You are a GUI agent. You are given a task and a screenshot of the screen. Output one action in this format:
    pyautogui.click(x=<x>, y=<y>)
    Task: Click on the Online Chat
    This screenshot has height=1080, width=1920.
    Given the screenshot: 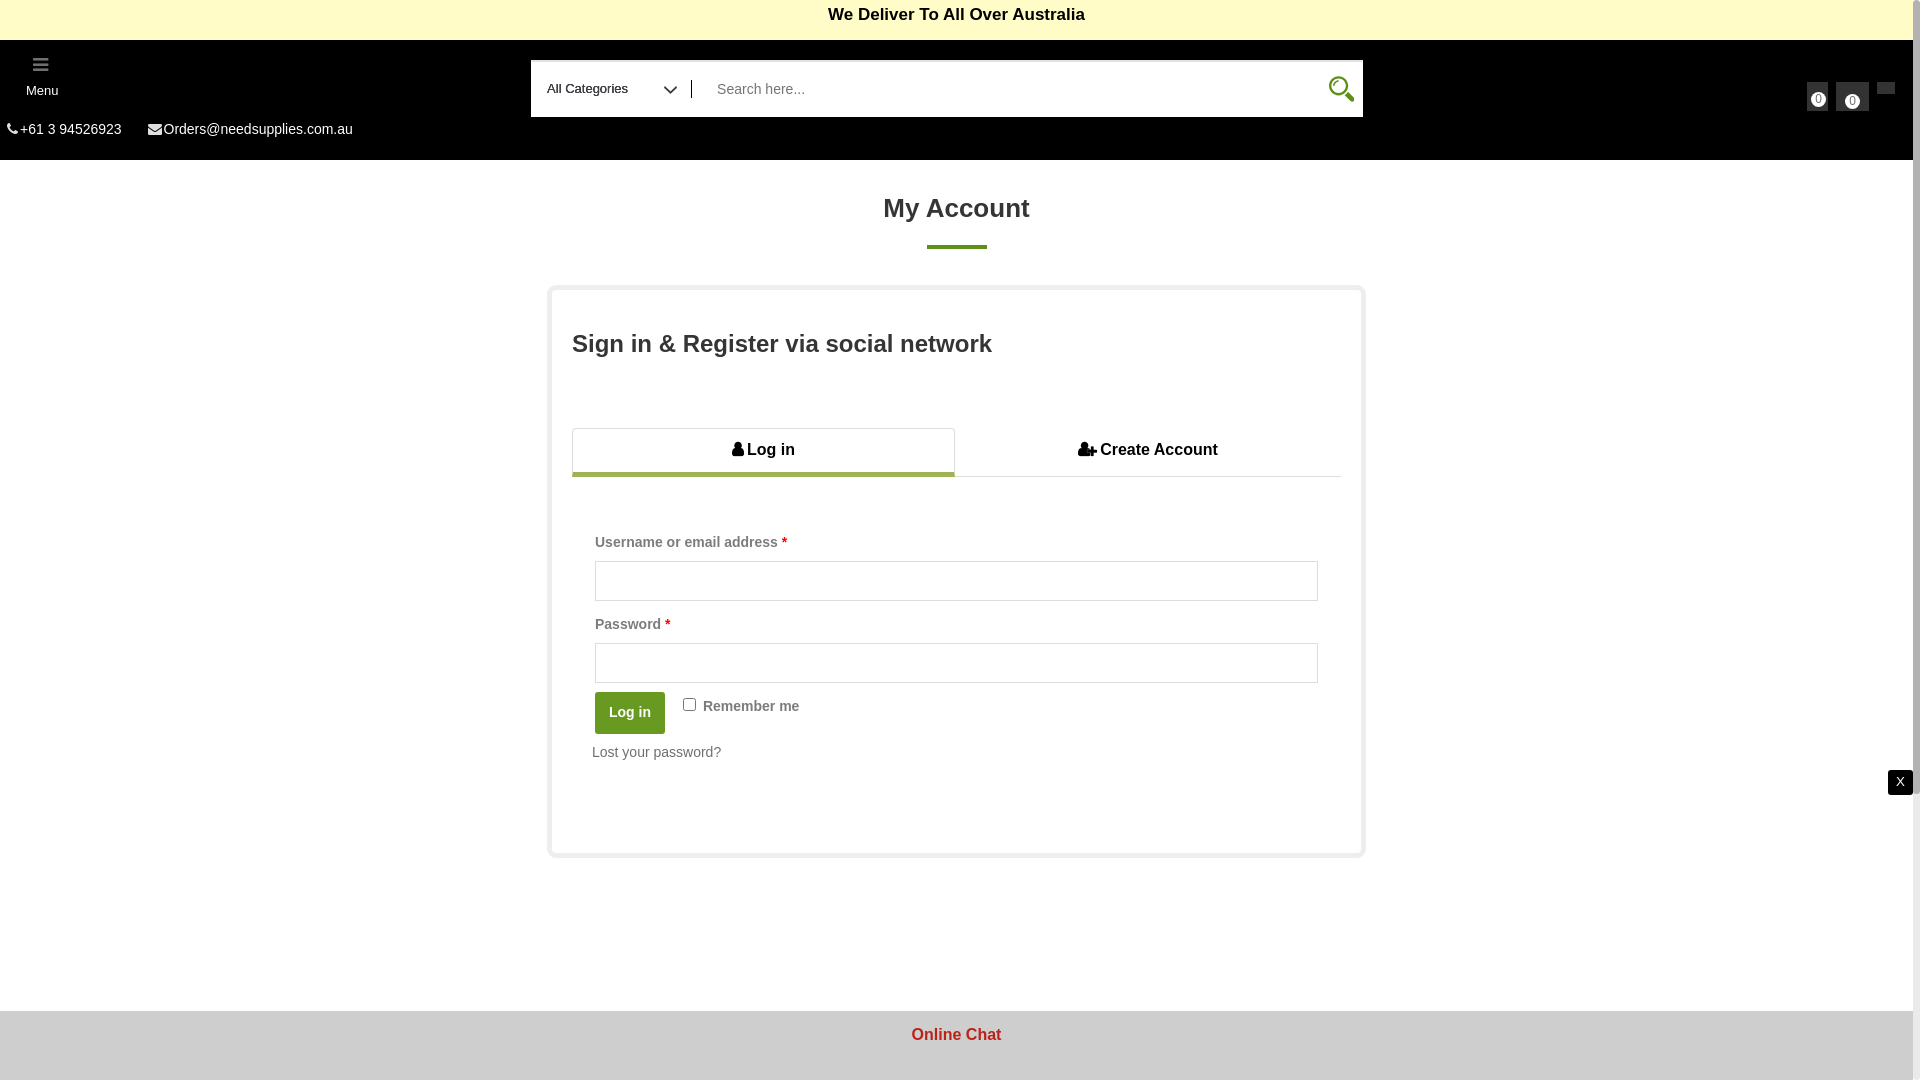 What is the action you would take?
    pyautogui.click(x=957, y=1034)
    